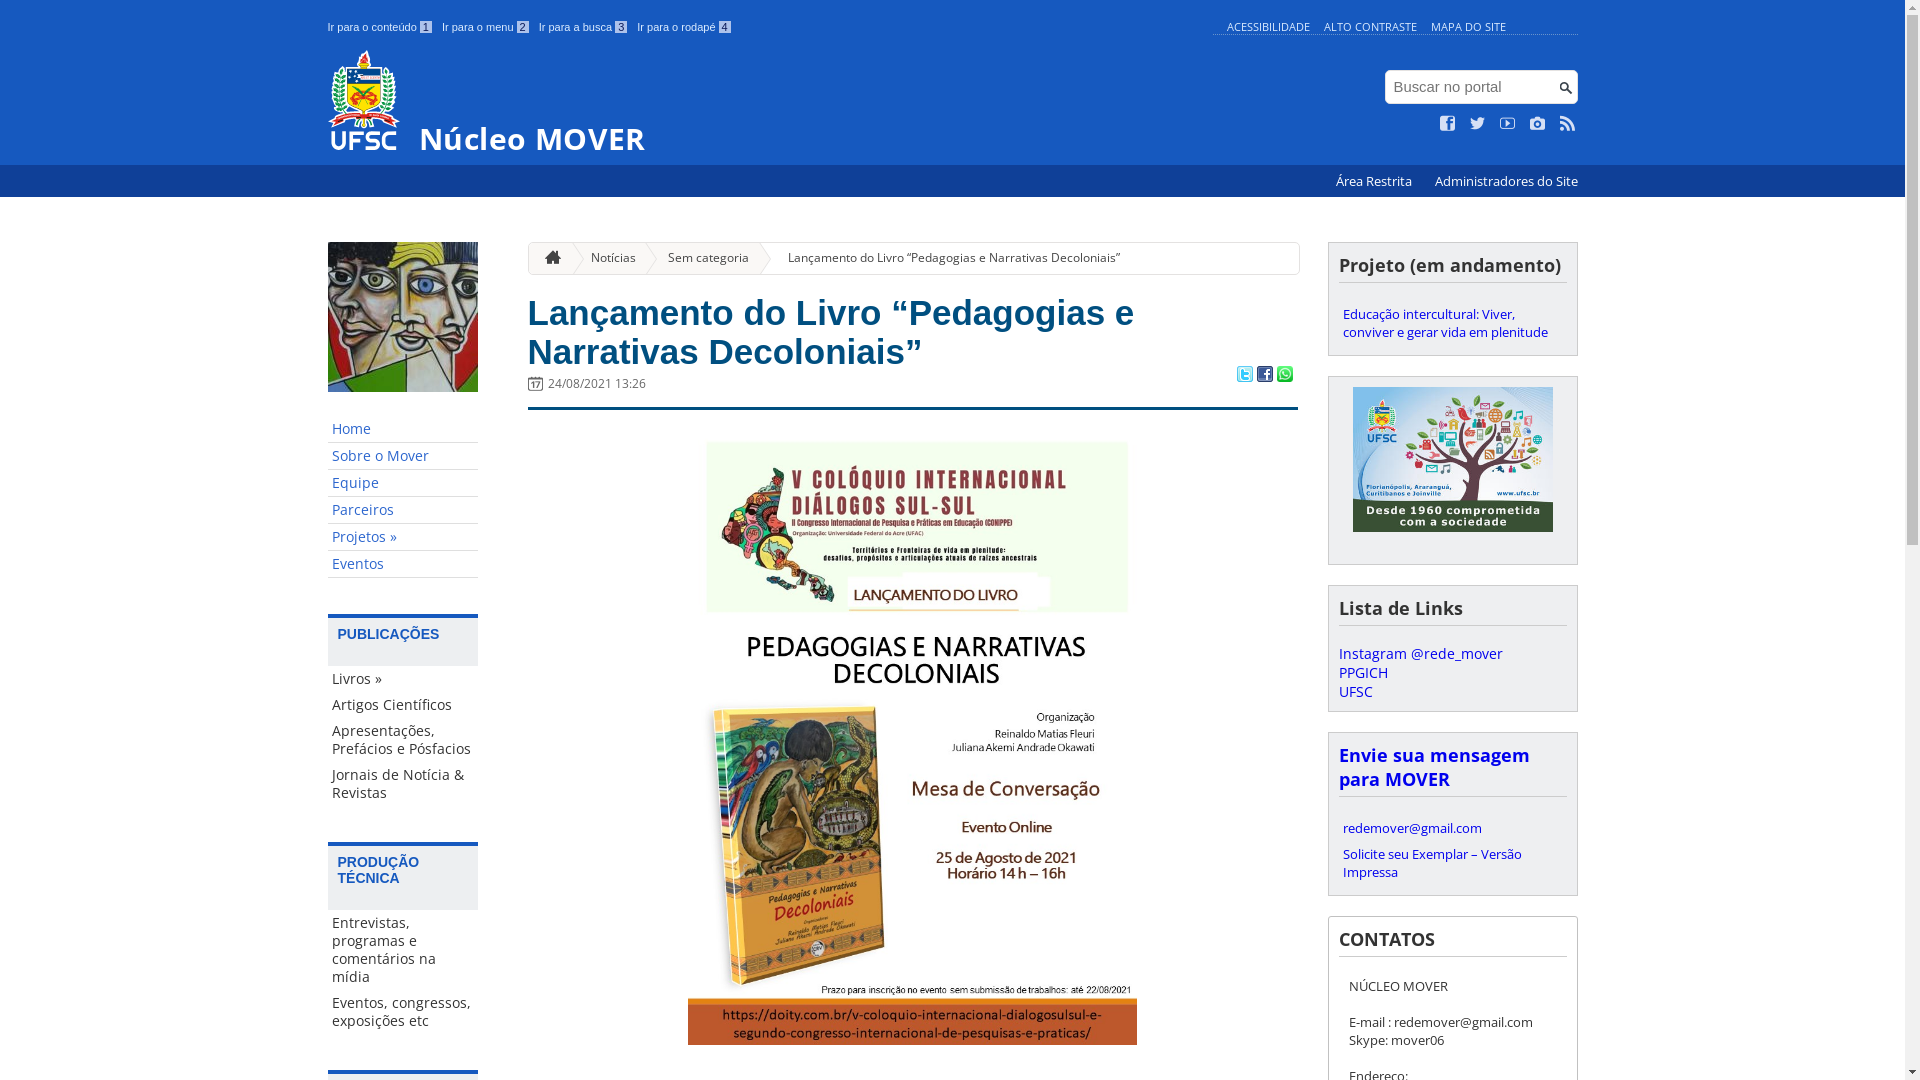 Image resolution: width=1920 pixels, height=1080 pixels. What do you see at coordinates (403, 510) in the screenshot?
I see `Parceiros` at bounding box center [403, 510].